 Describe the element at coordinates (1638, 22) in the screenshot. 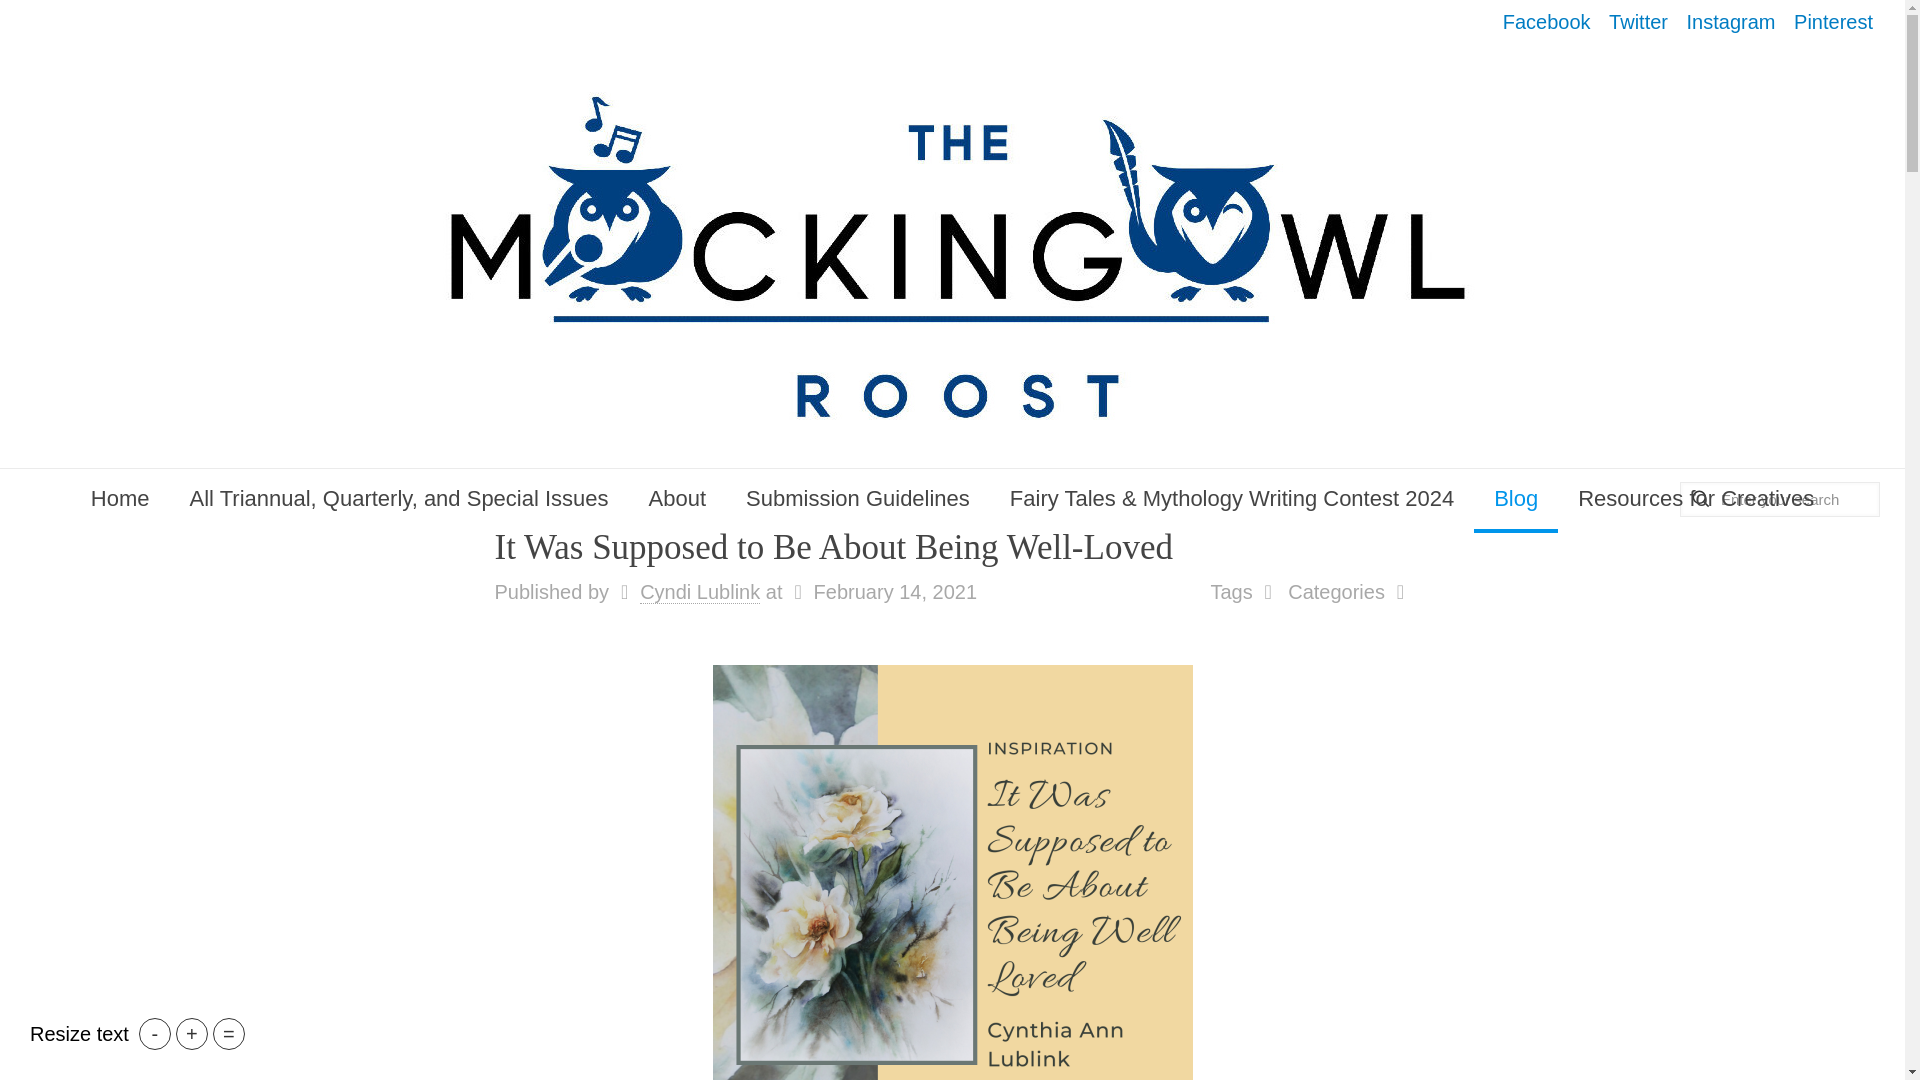

I see `Twitter` at that location.